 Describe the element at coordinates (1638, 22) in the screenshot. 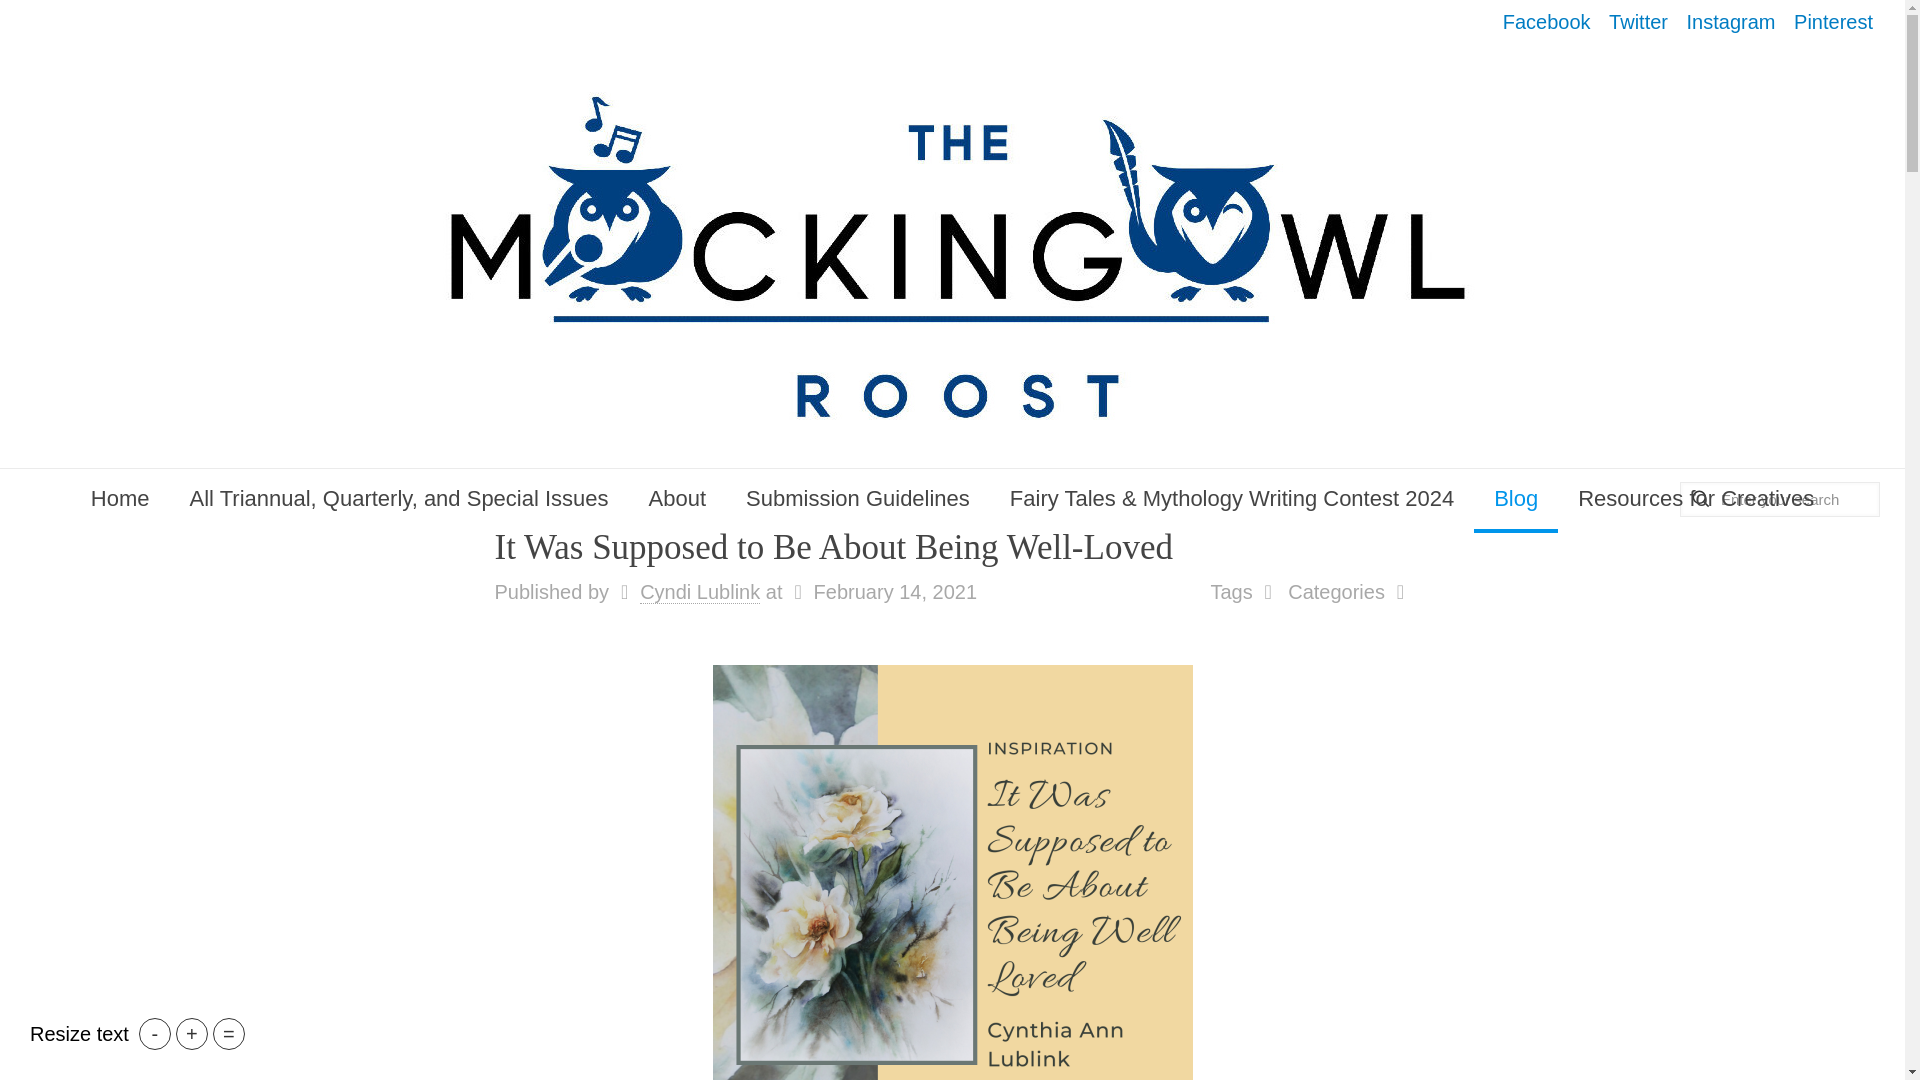

I see `Twitter` at that location.